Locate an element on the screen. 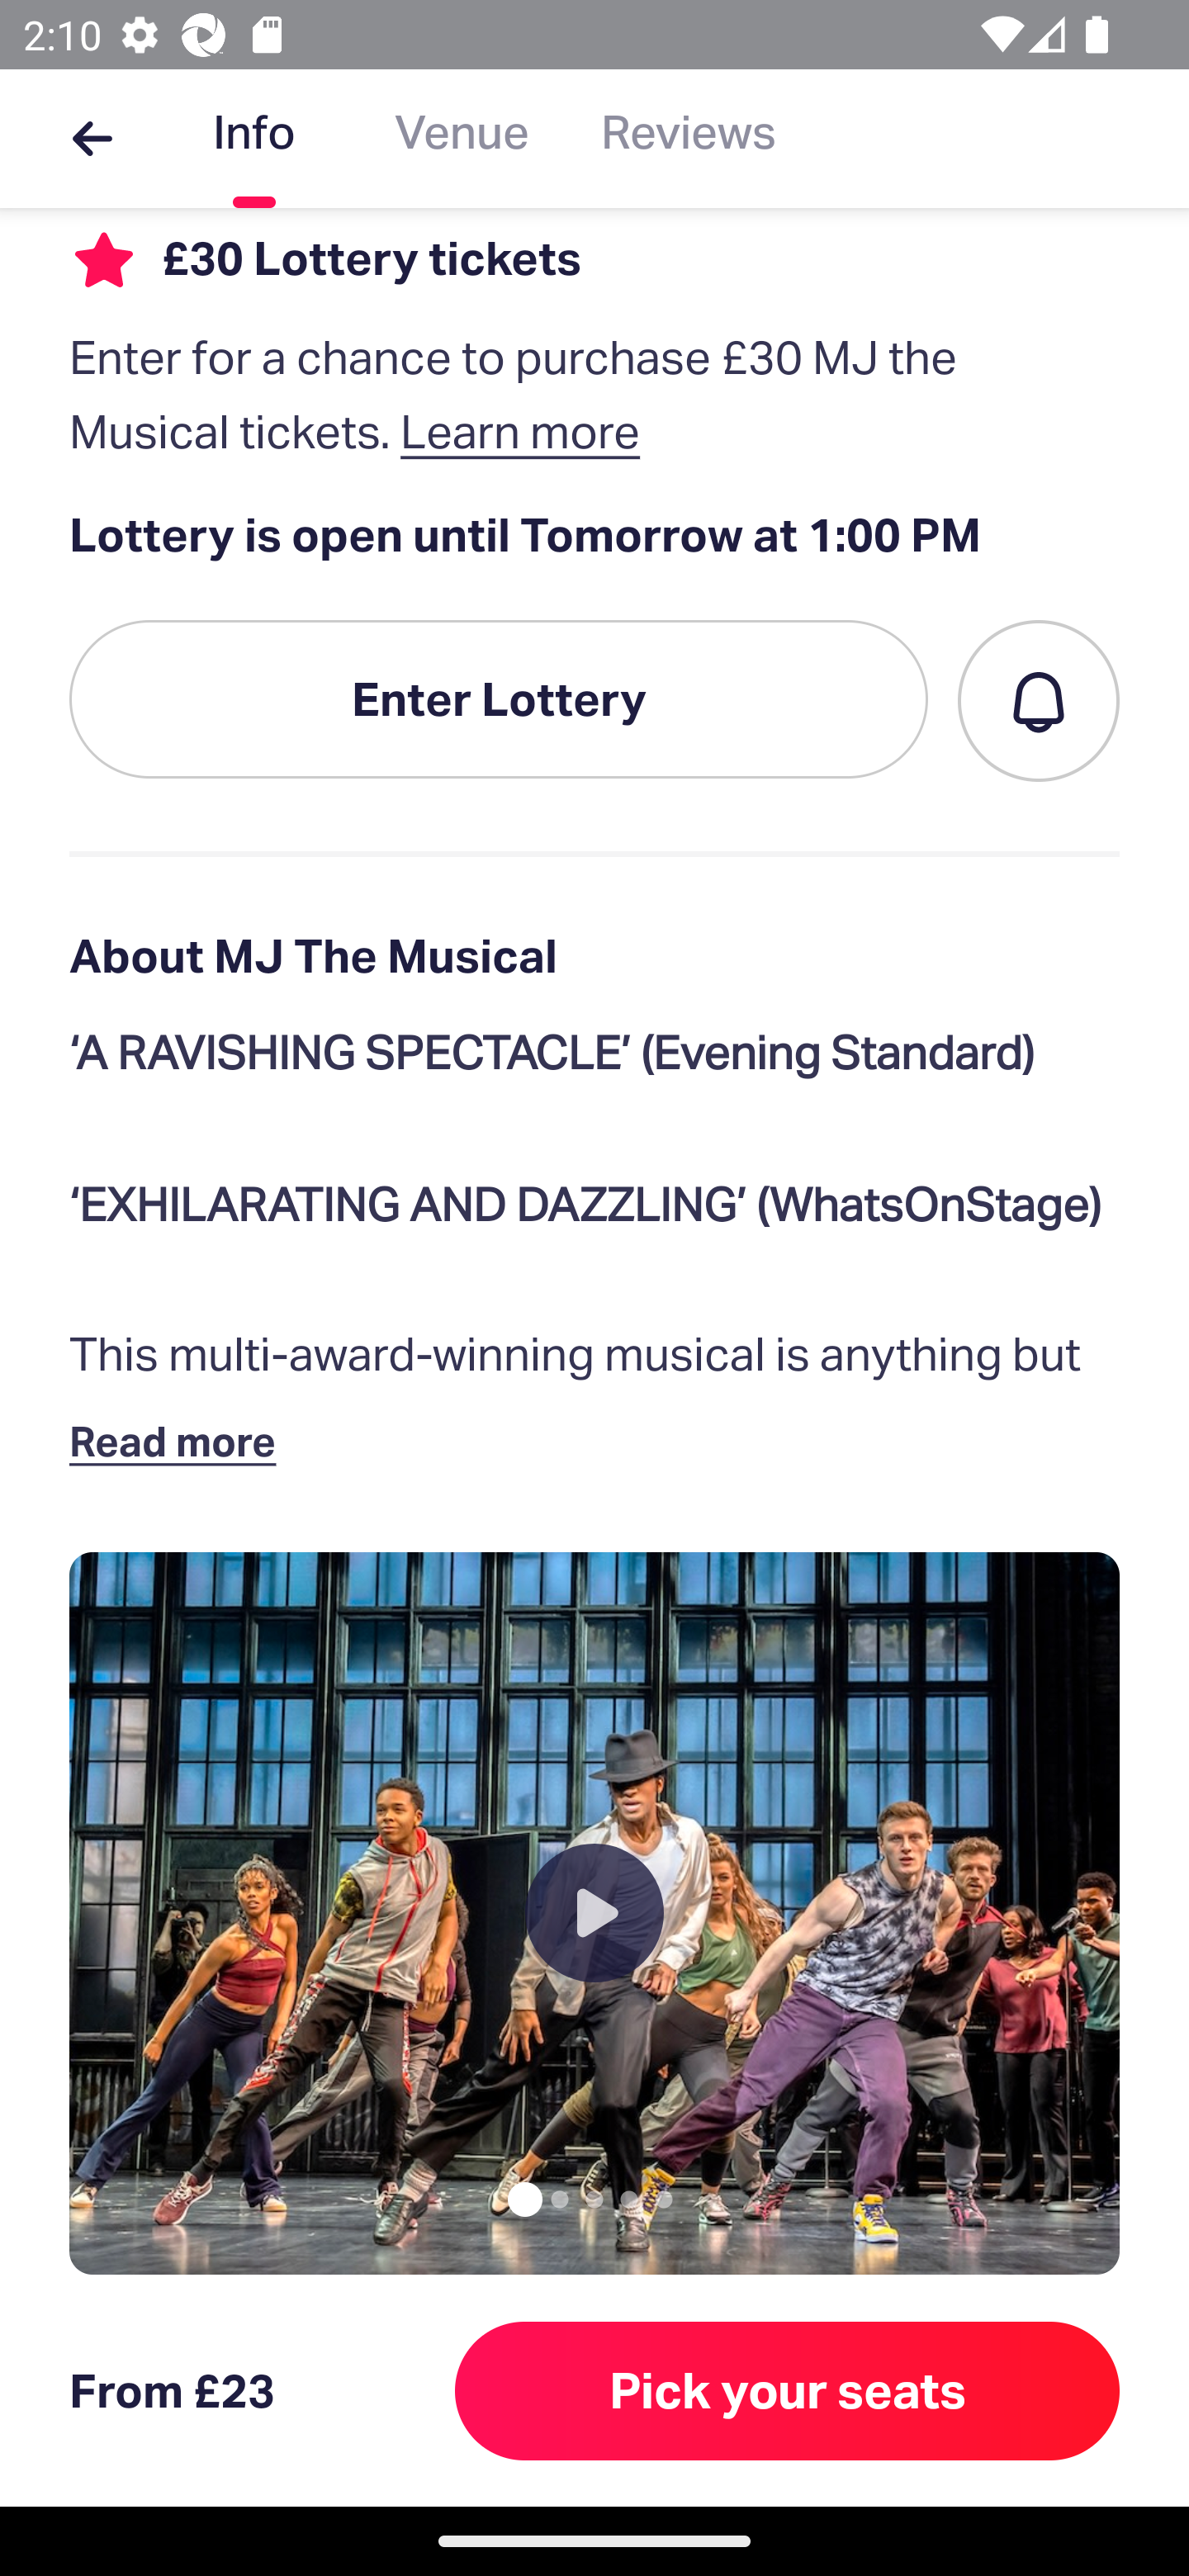 This screenshot has height=2576, width=1189. Read more is located at coordinates (180, 1442).